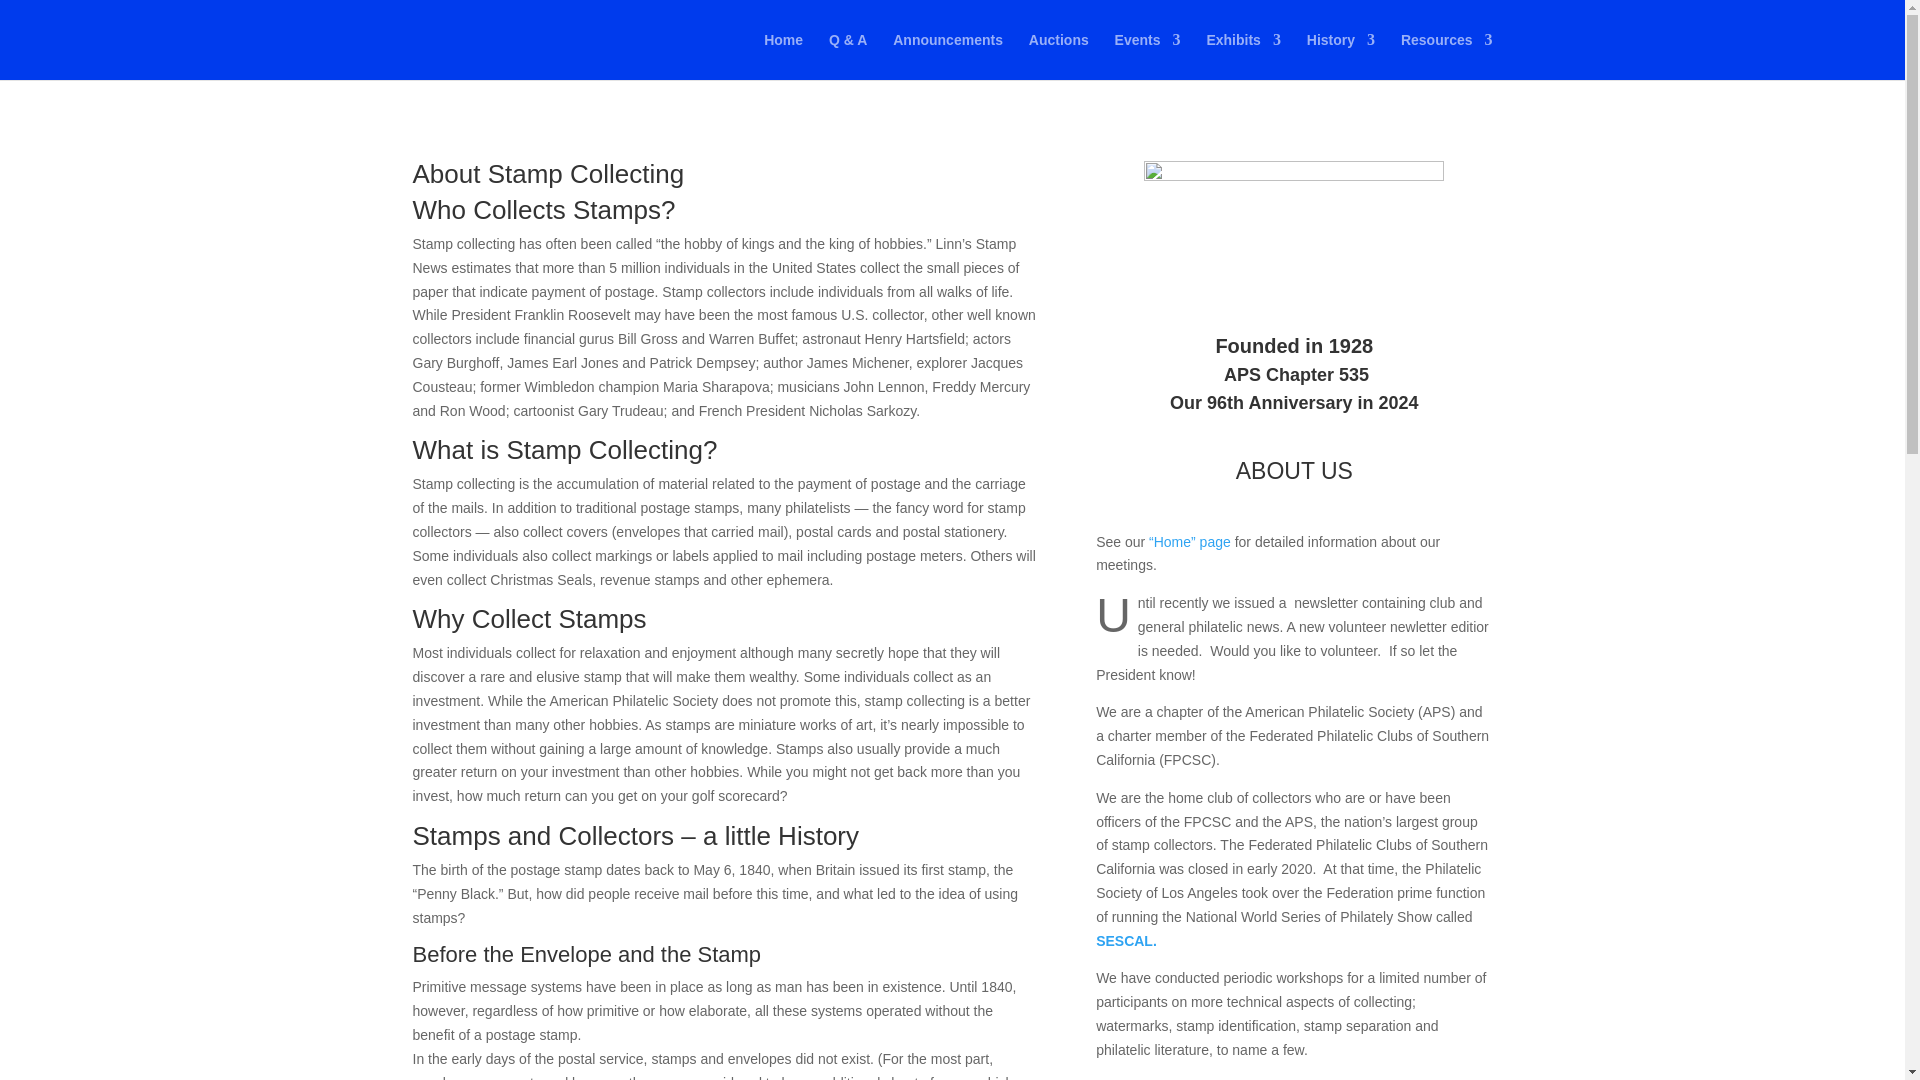 This screenshot has width=1920, height=1080. Describe the element at coordinates (1242, 56) in the screenshot. I see `Exhibits` at that location.